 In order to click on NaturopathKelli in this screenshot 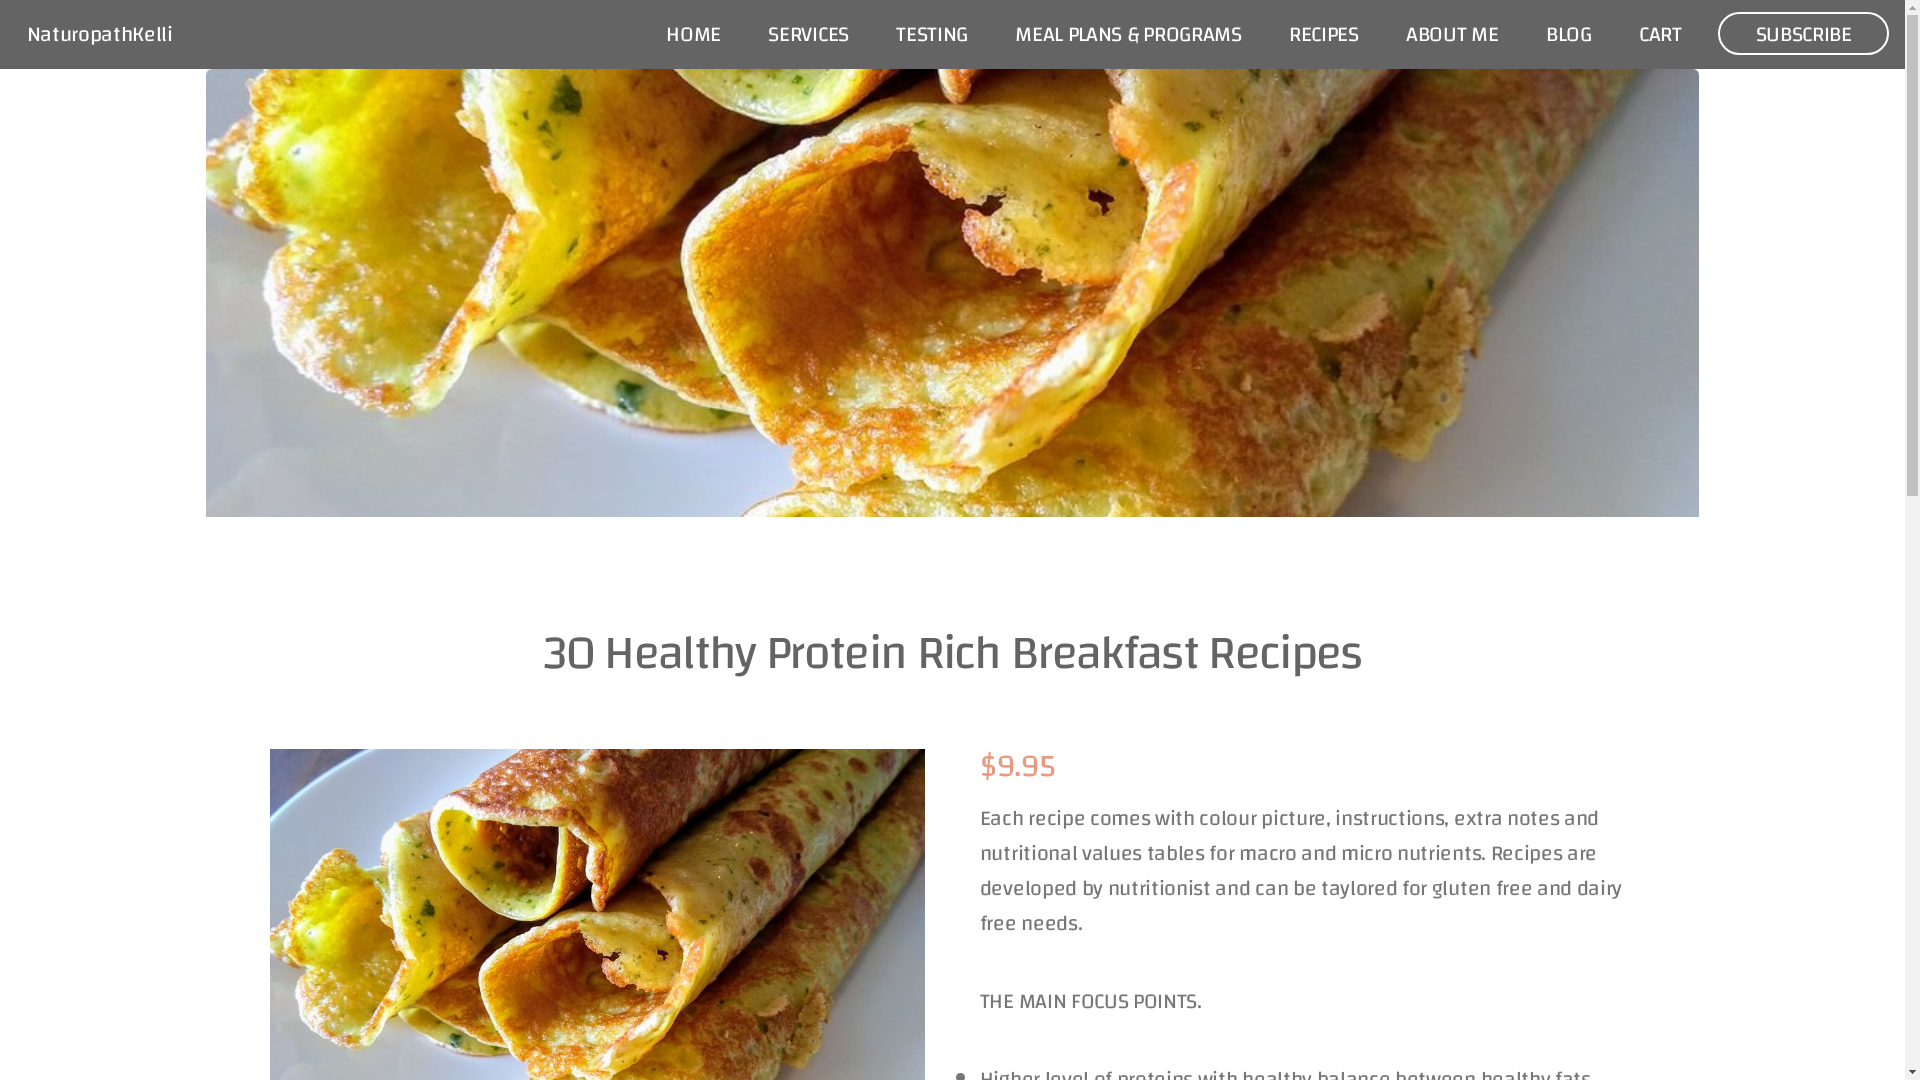, I will do `click(100, 34)`.